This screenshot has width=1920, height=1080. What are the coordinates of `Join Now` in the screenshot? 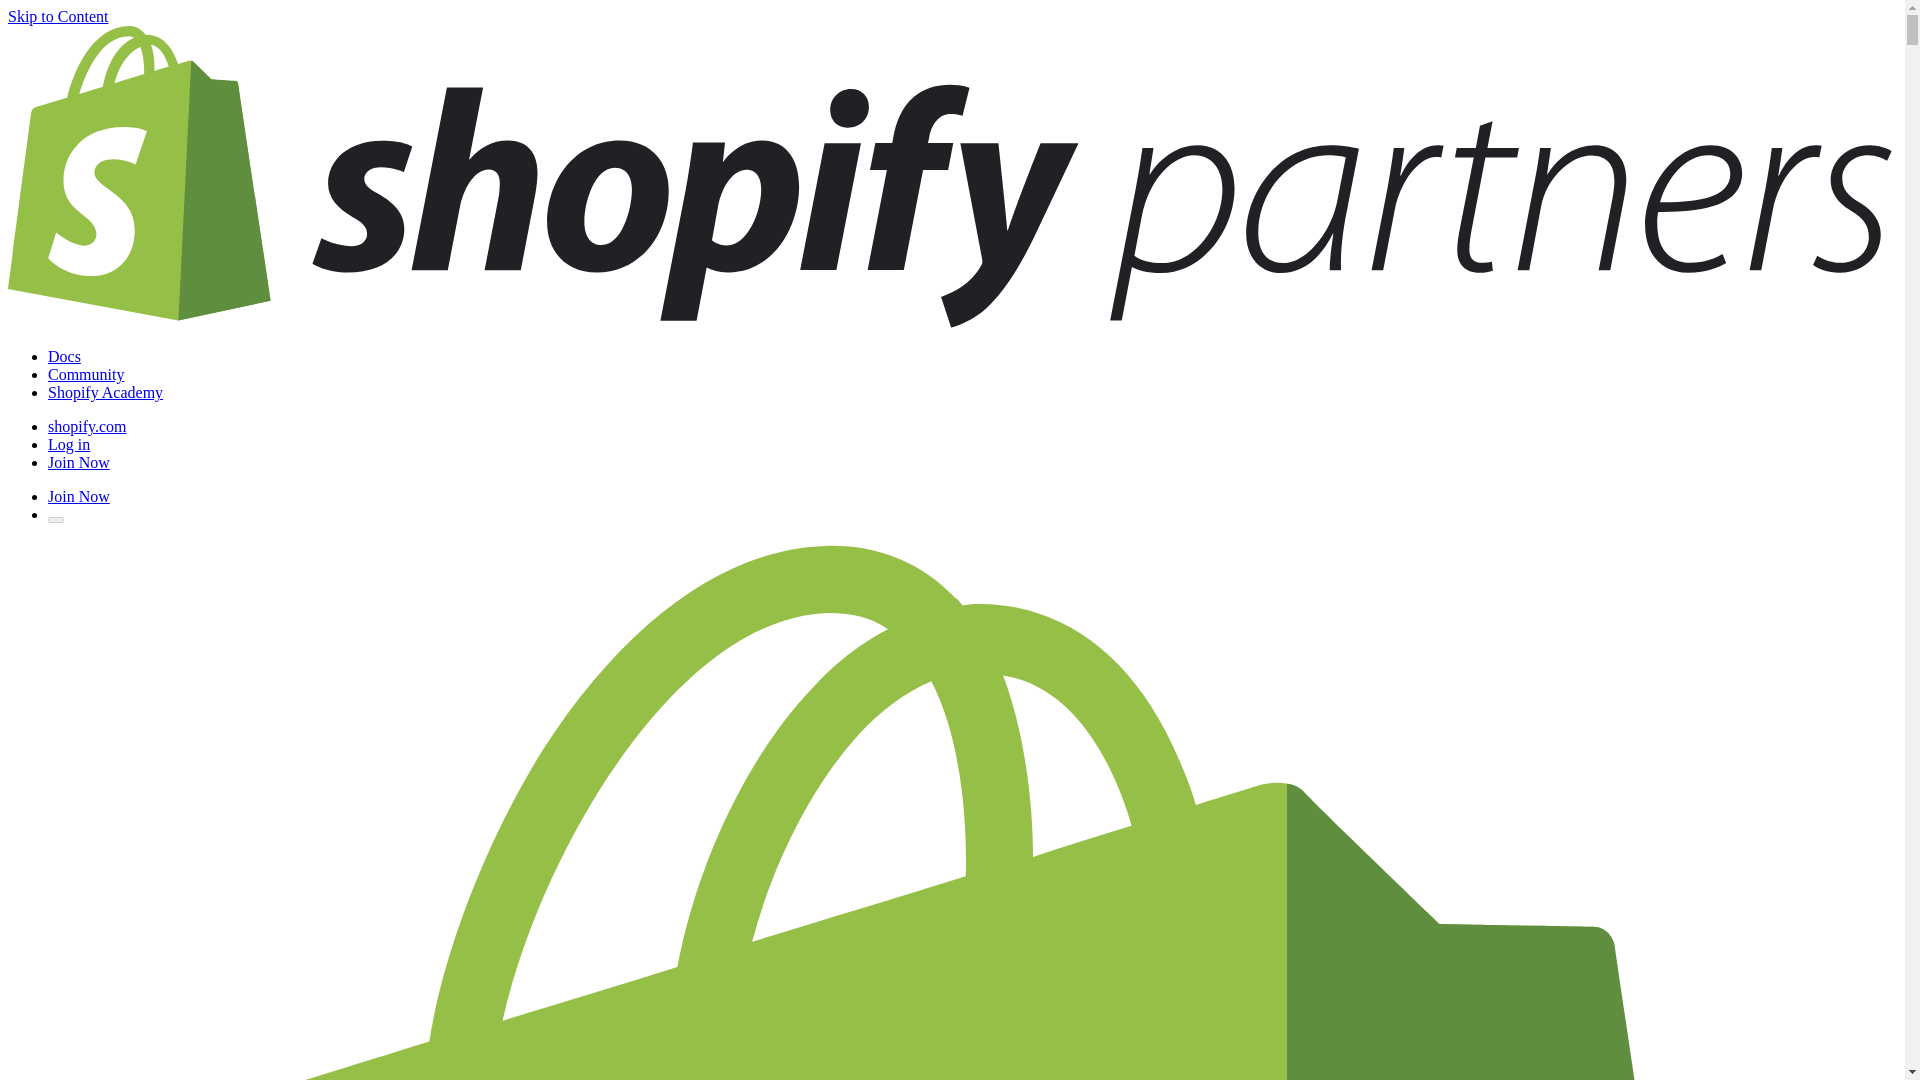 It's located at (78, 462).